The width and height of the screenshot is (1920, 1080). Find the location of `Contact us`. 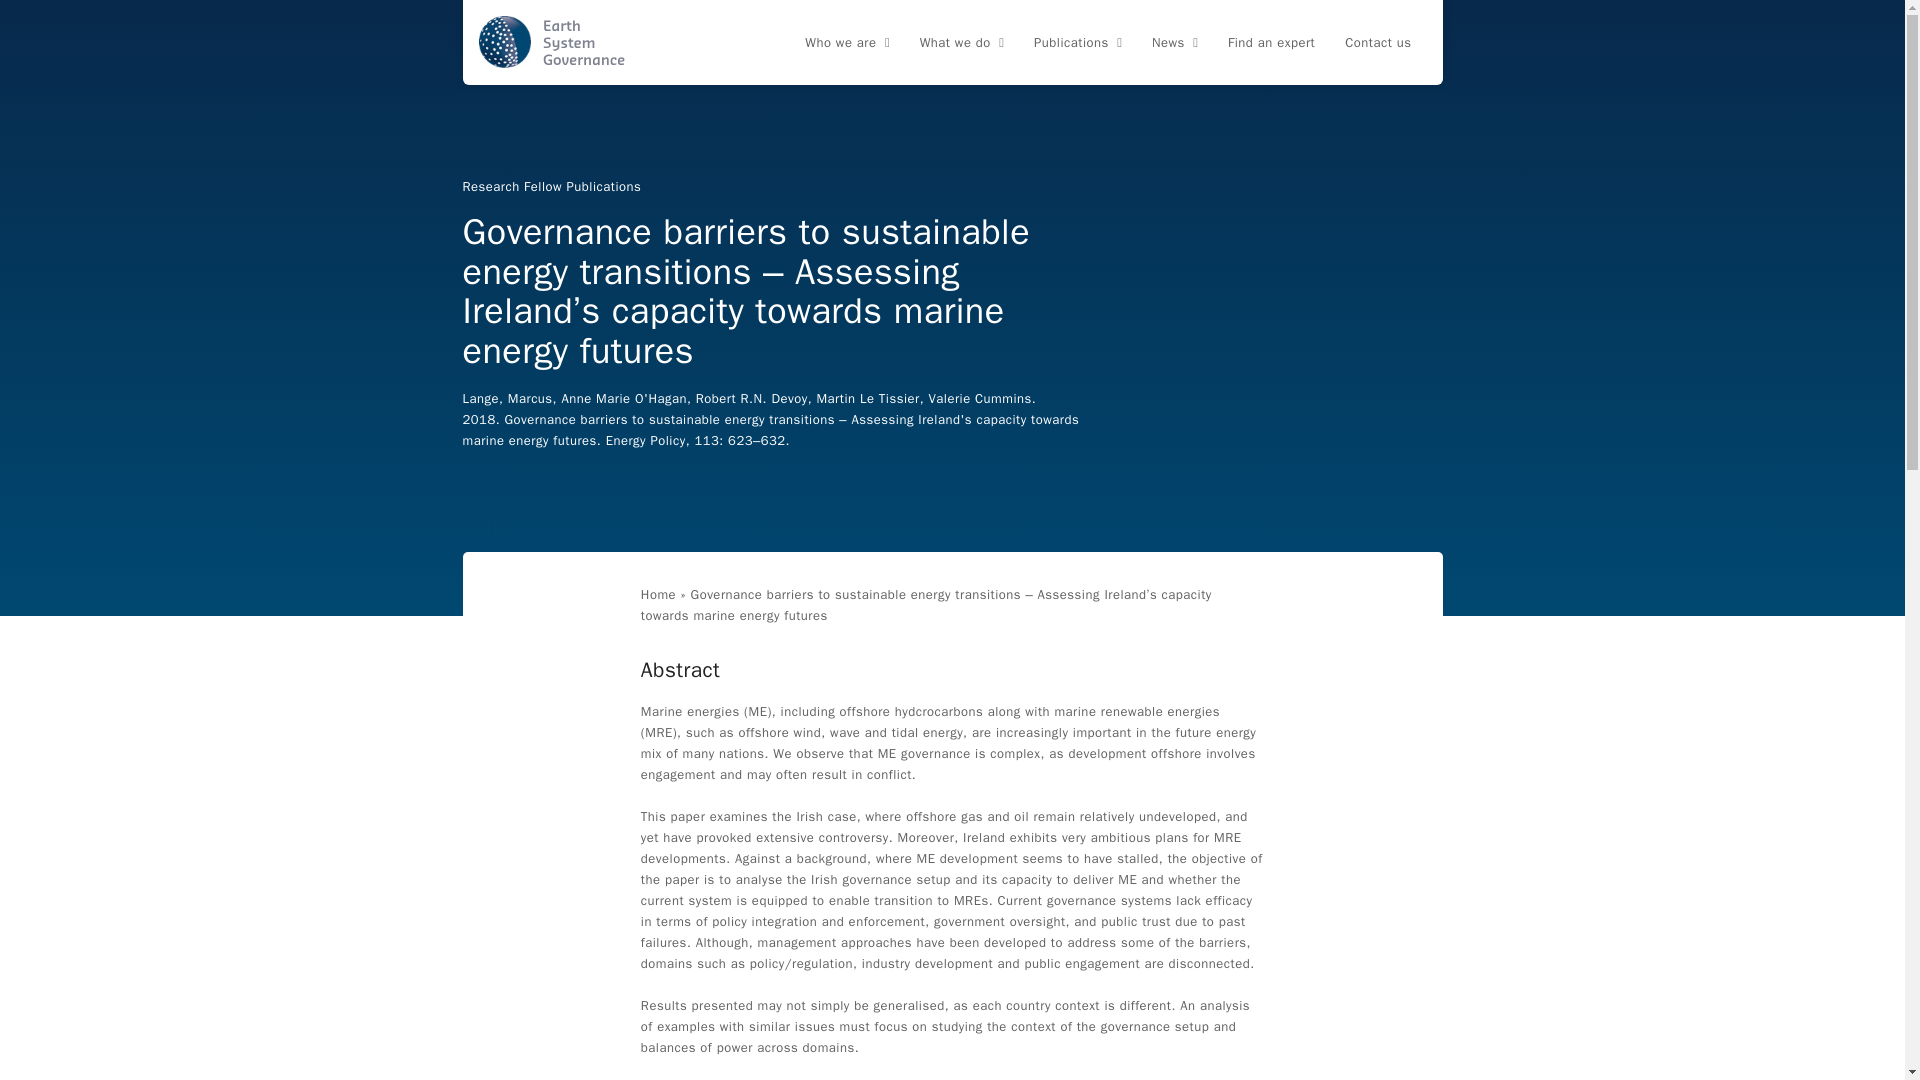

Contact us is located at coordinates (1378, 43).